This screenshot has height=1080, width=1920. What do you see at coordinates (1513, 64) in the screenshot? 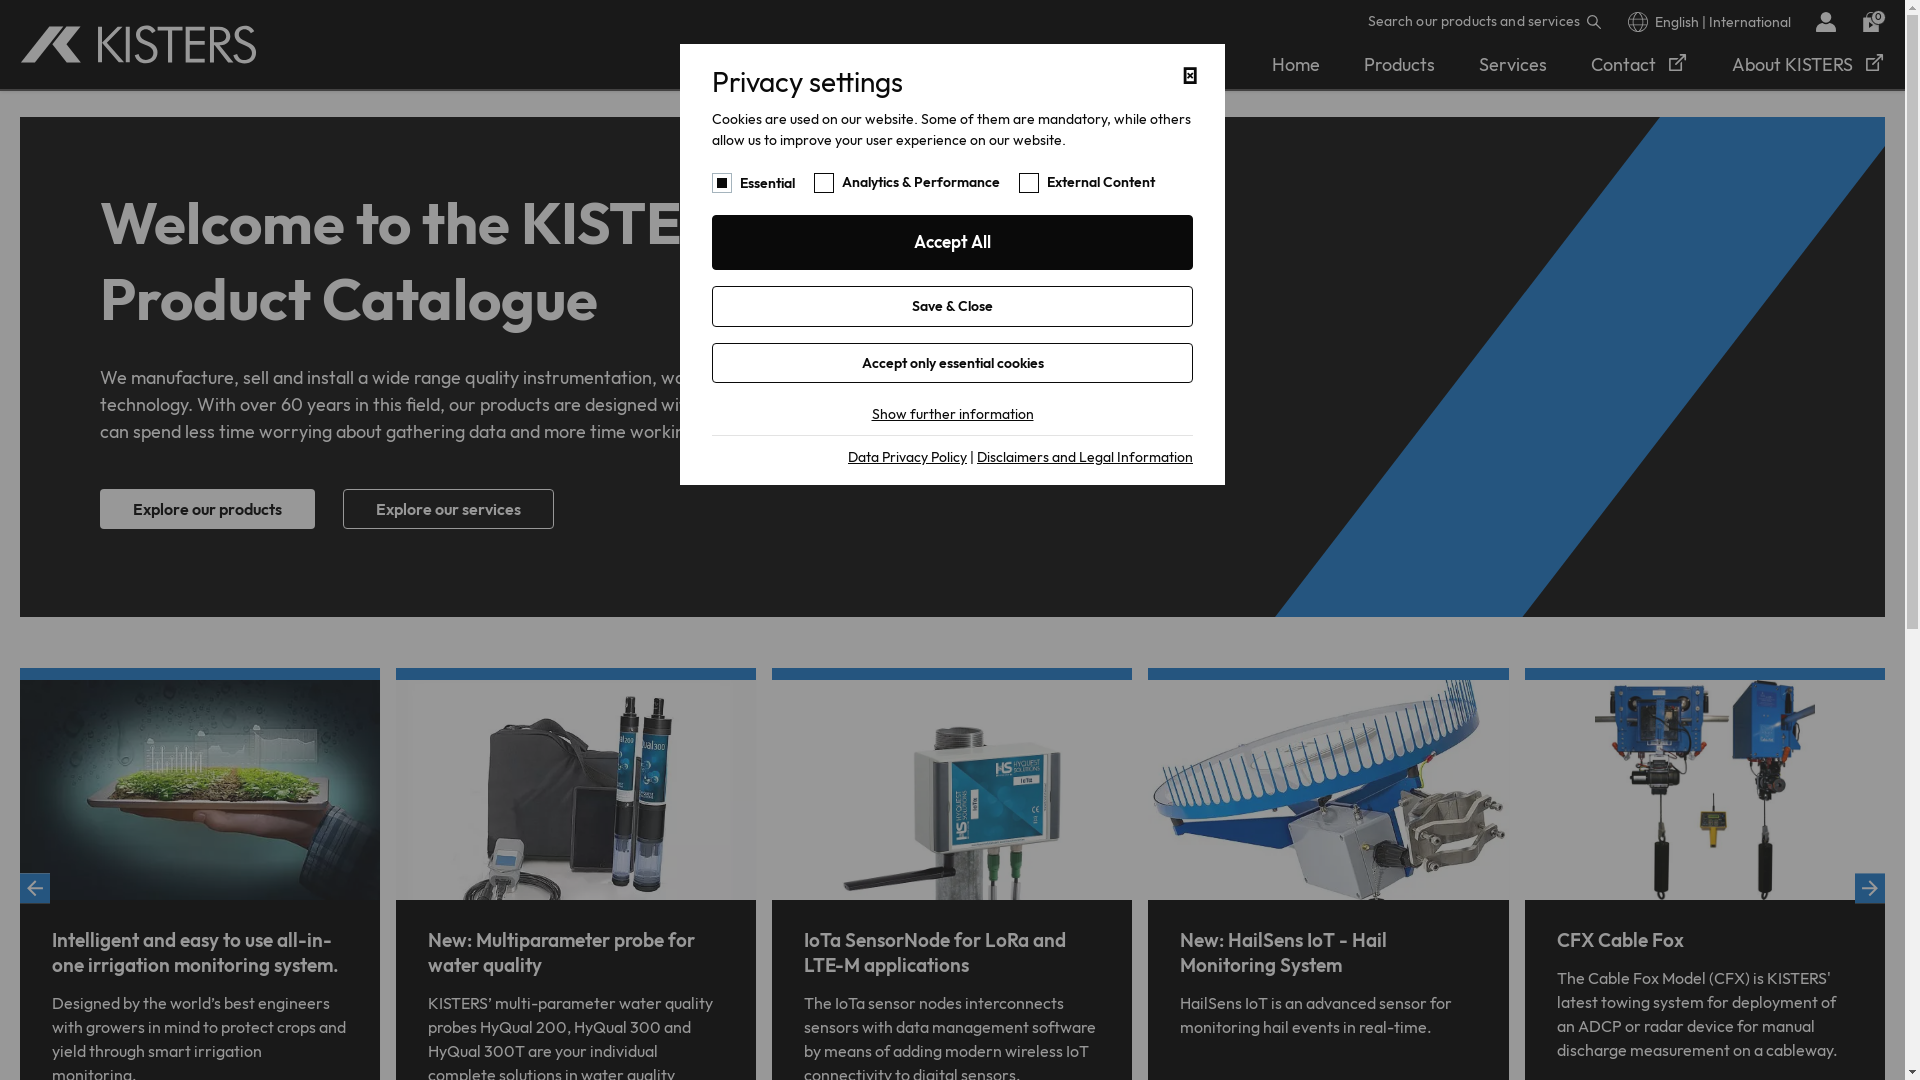
I see `Services` at bounding box center [1513, 64].